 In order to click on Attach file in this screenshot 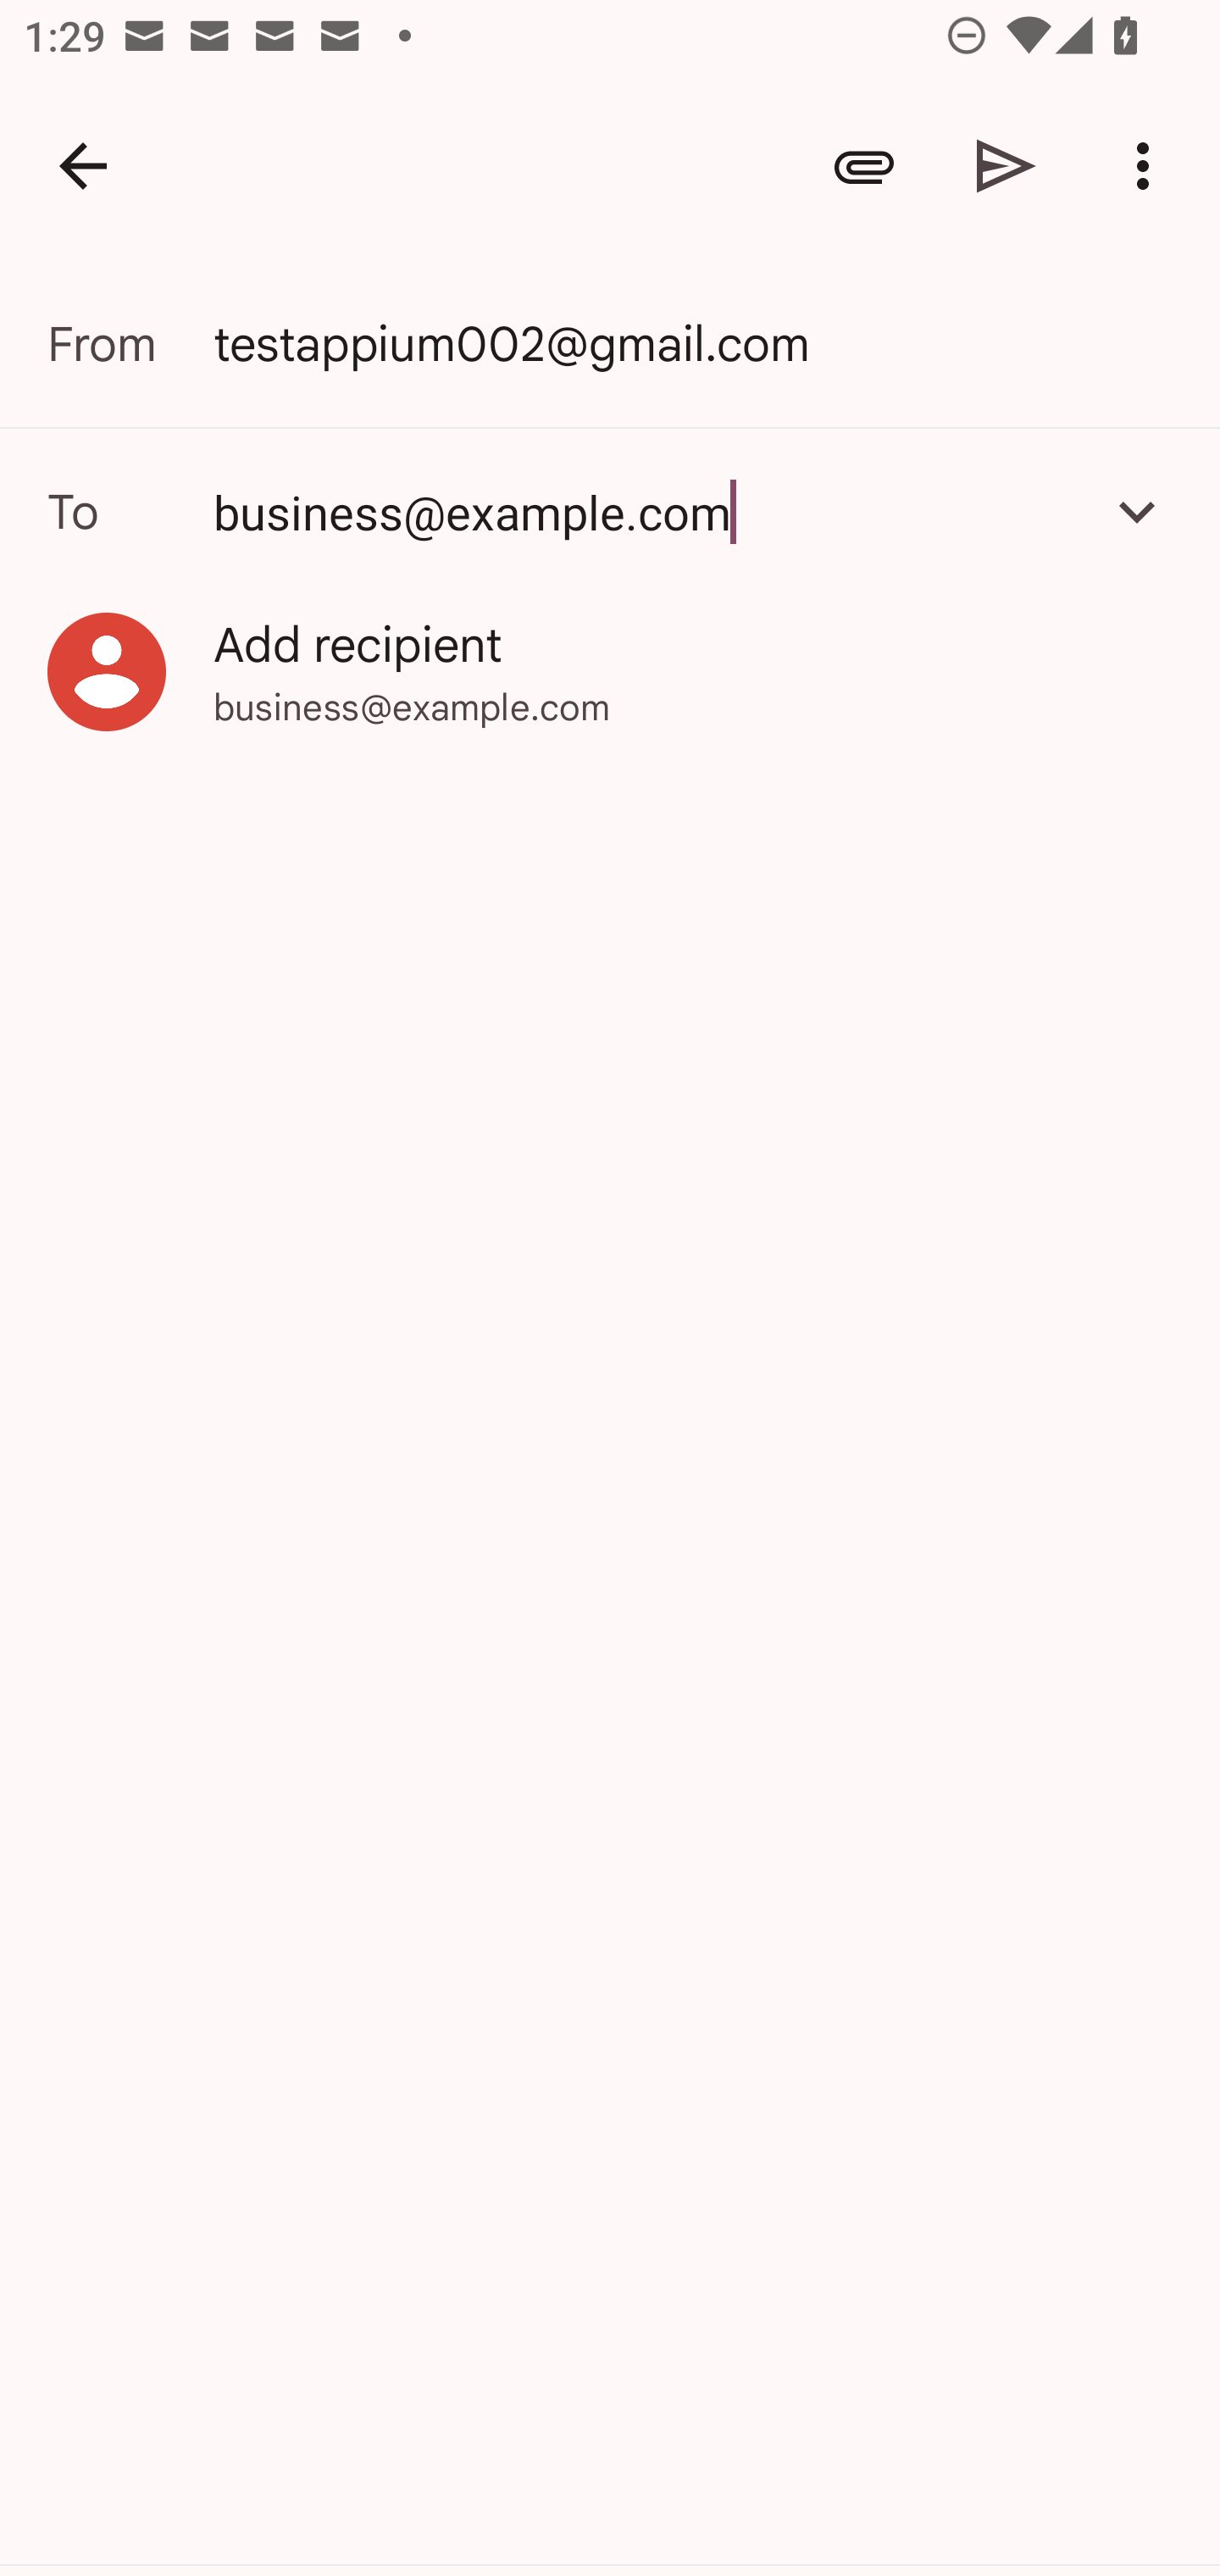, I will do `click(864, 166)`.